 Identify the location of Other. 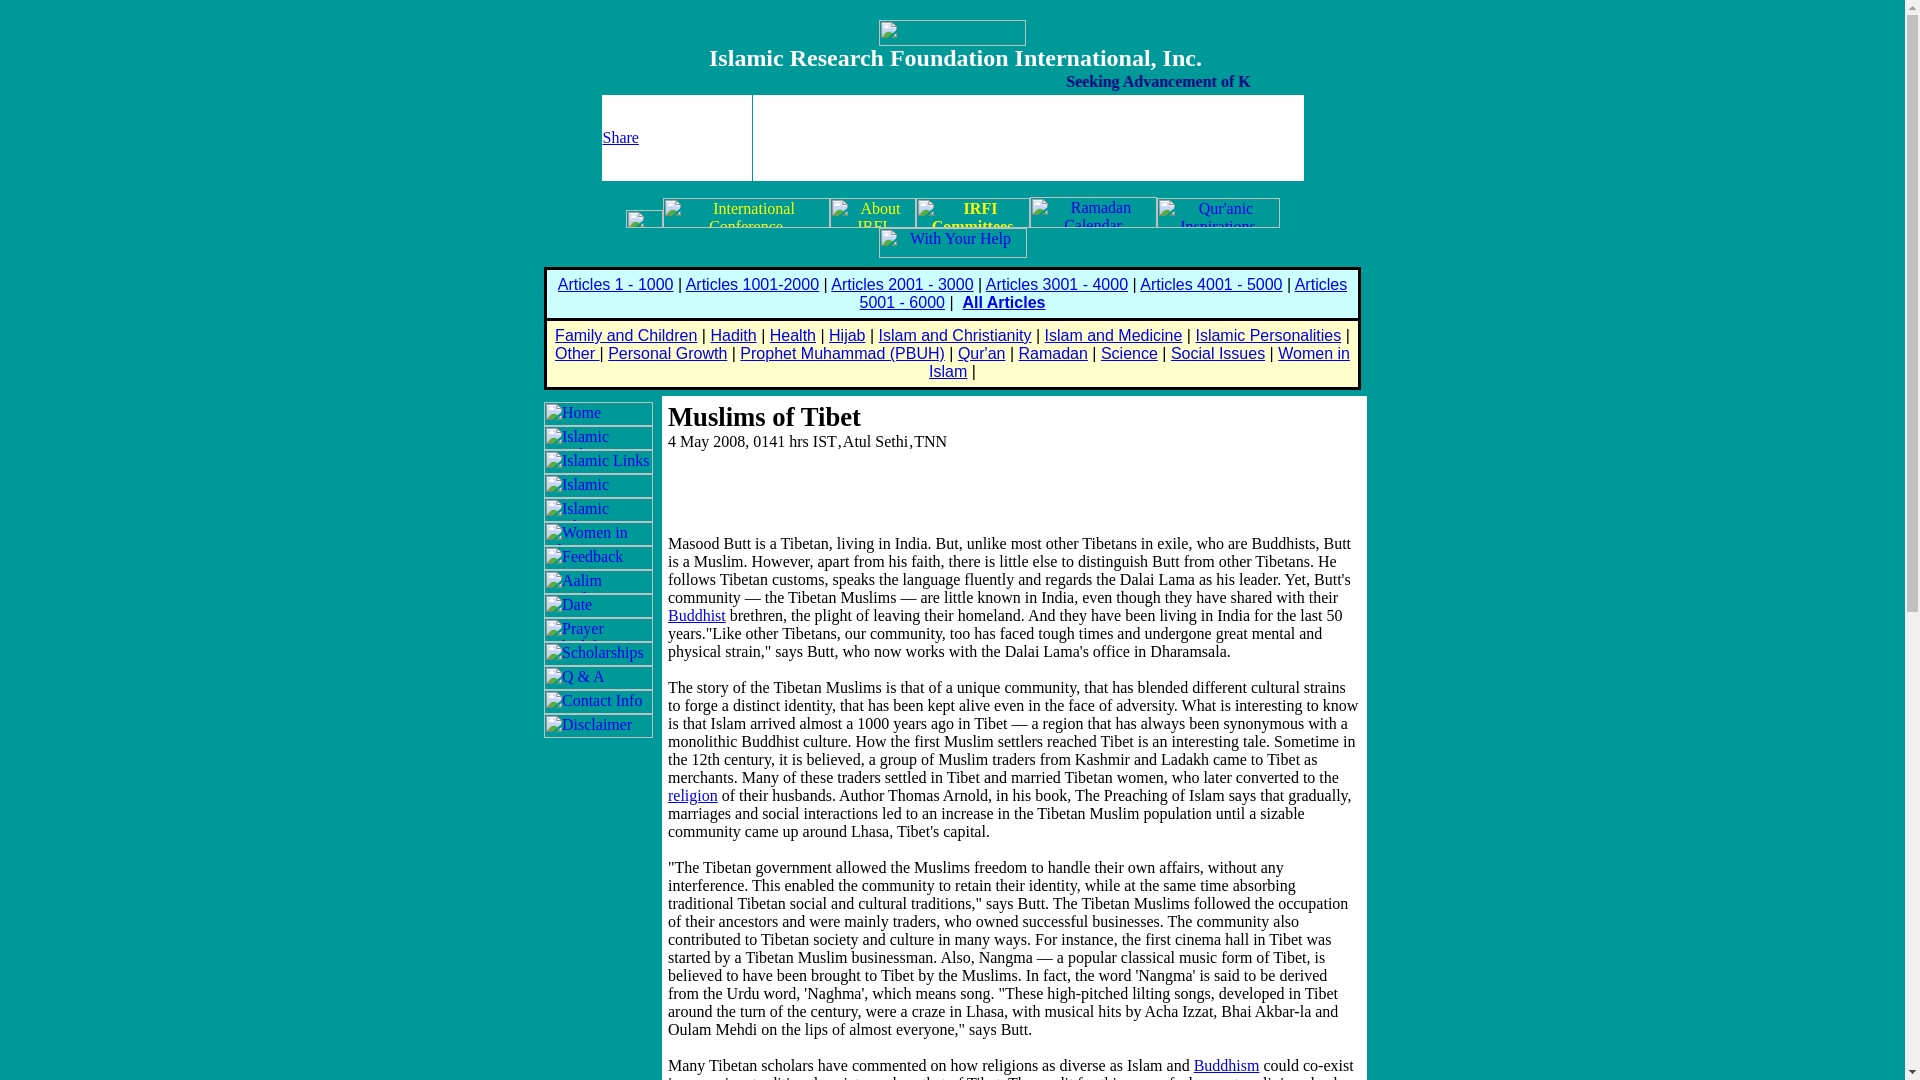
(576, 352).